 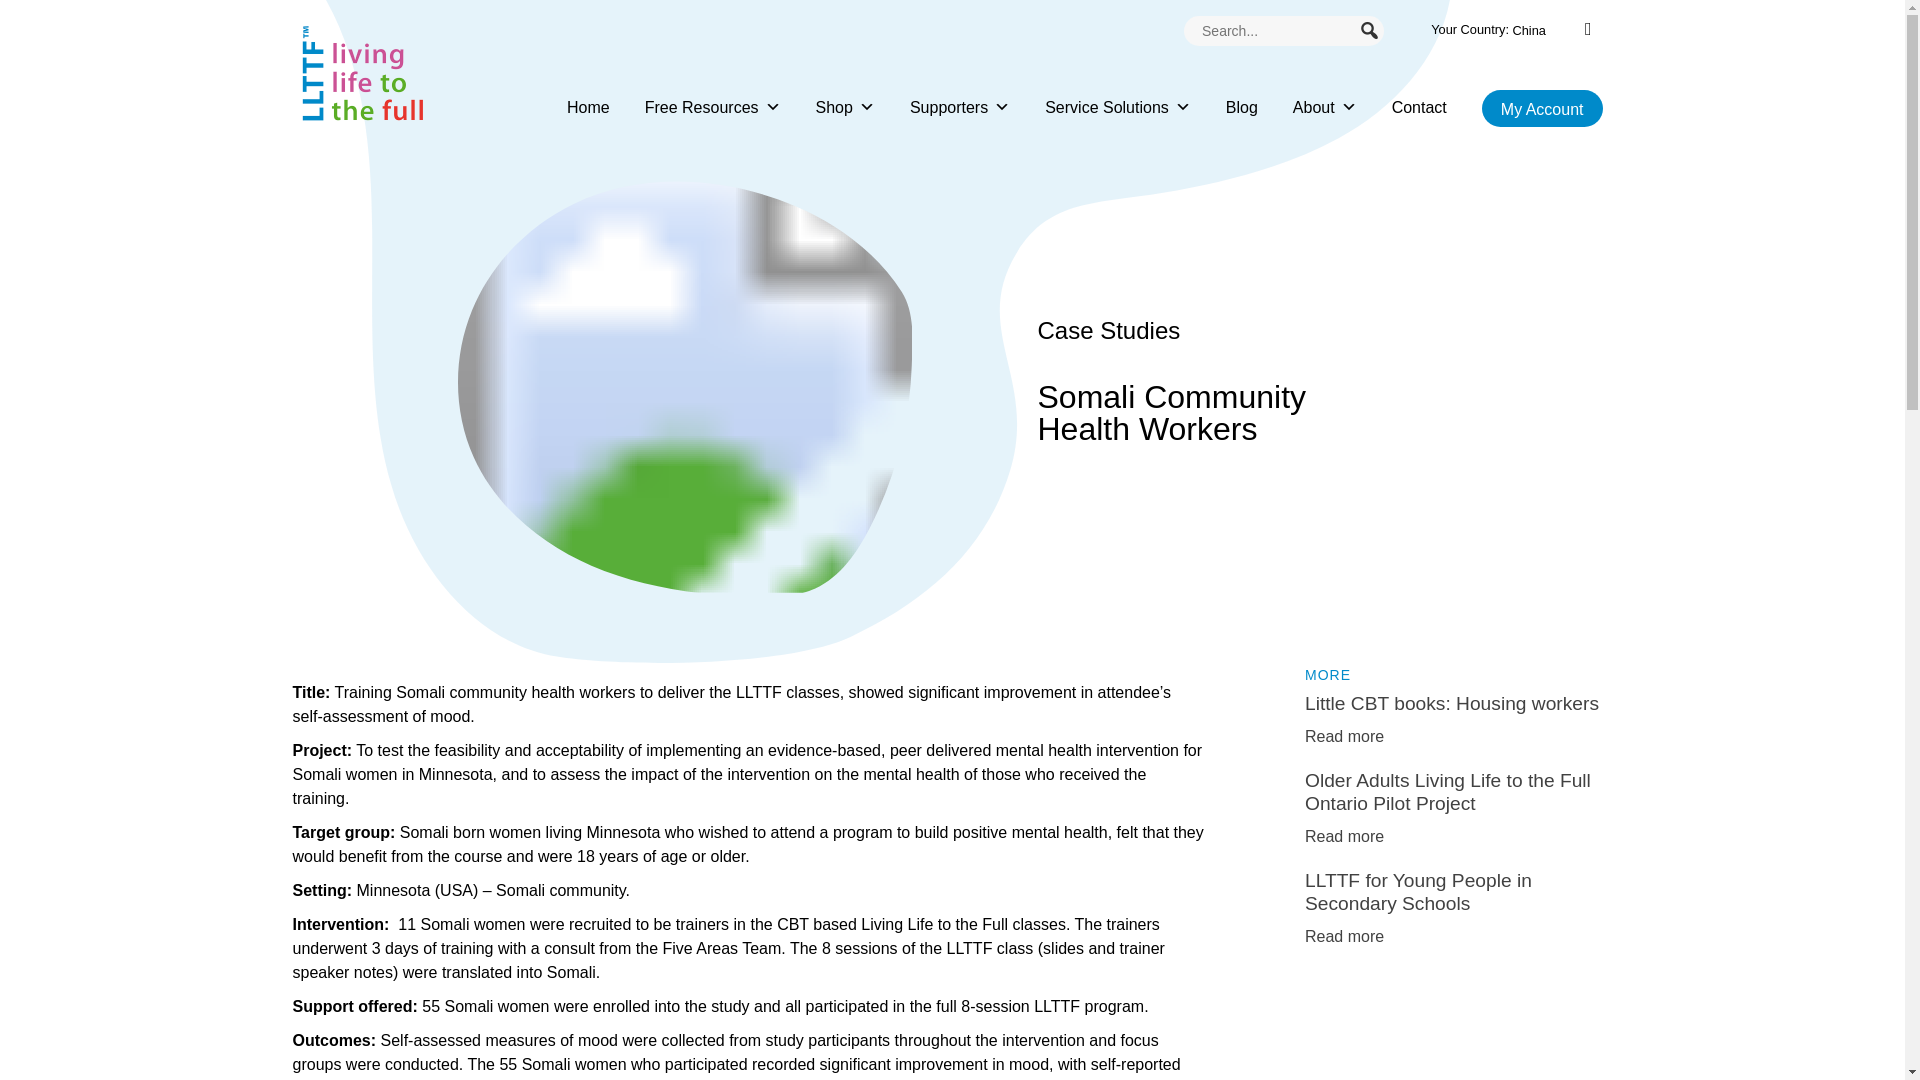 What do you see at coordinates (1344, 836) in the screenshot?
I see `Older Adults Living Life to the Full Ontario Pilot Project` at bounding box center [1344, 836].